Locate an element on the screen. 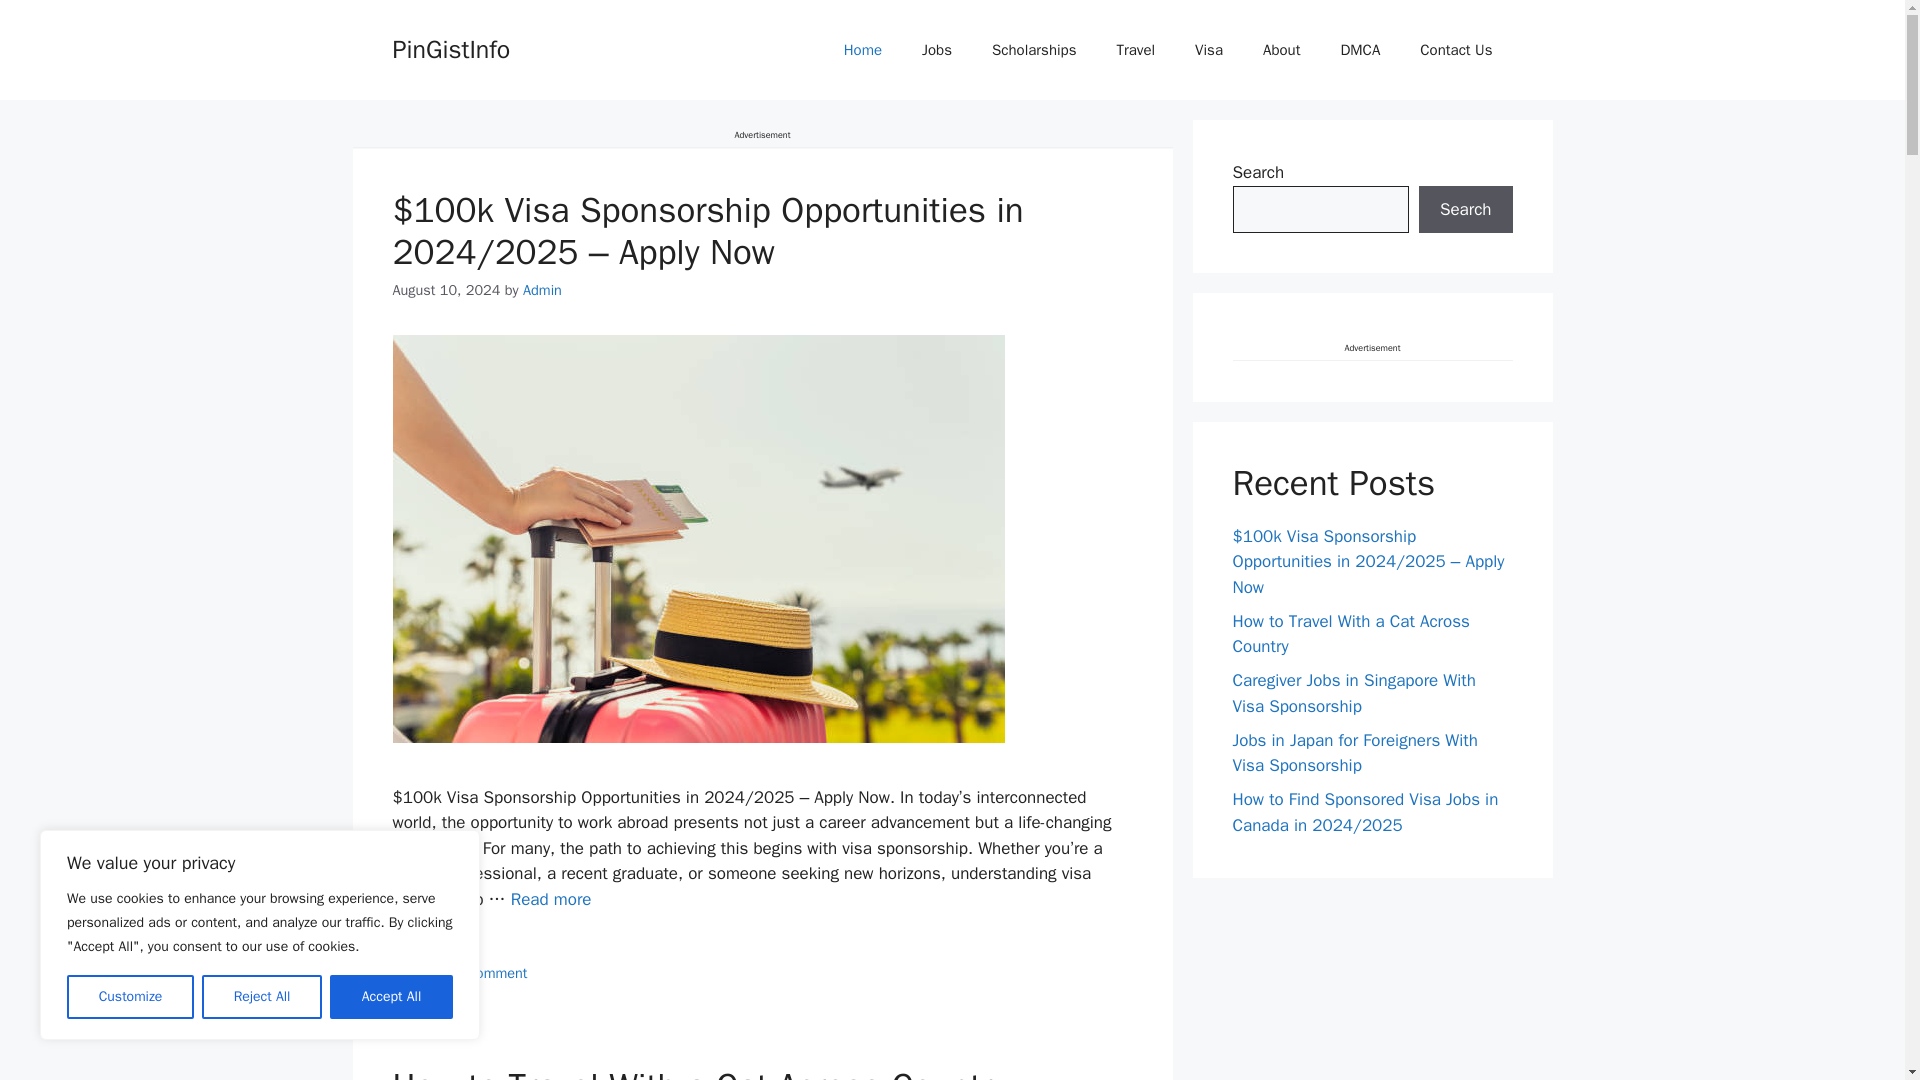  How to Travel With a Cat Across Country is located at coordinates (698, 1072).